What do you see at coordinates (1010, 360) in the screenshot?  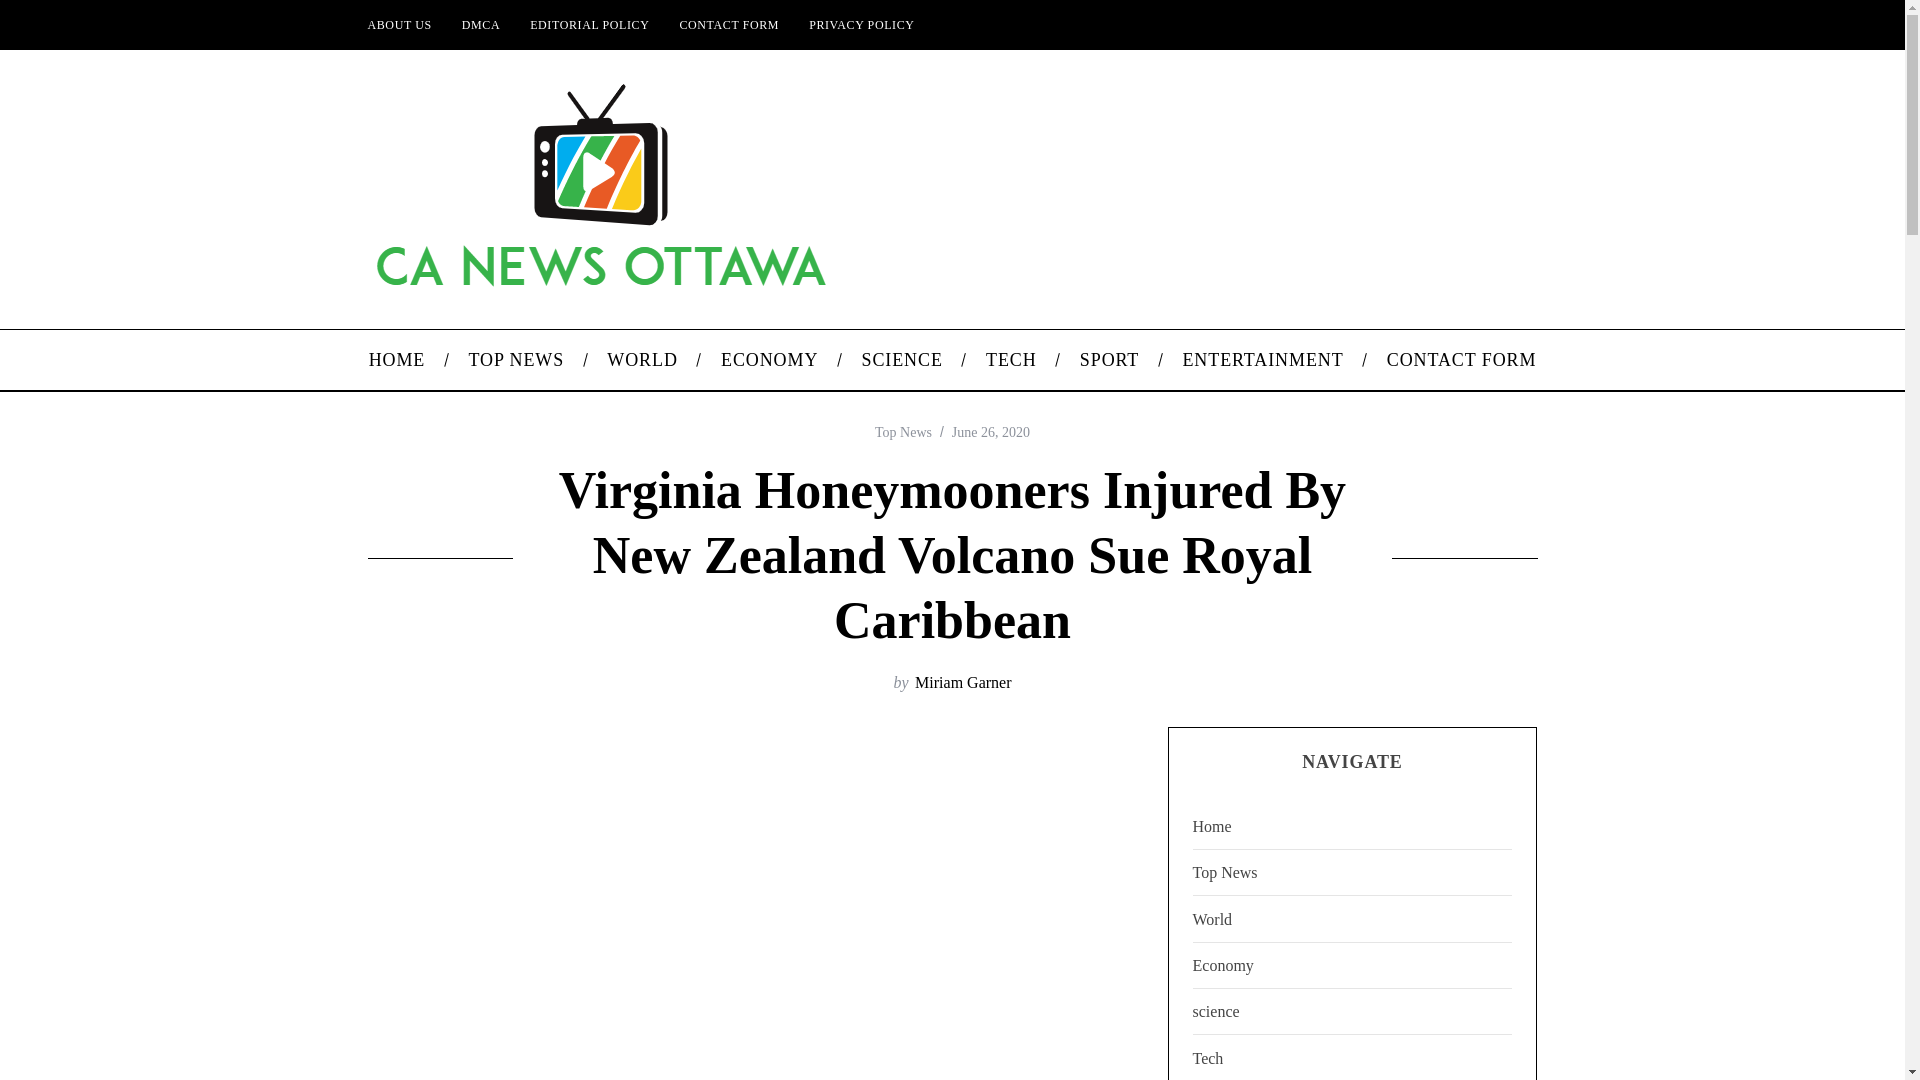 I see `TECH` at bounding box center [1010, 360].